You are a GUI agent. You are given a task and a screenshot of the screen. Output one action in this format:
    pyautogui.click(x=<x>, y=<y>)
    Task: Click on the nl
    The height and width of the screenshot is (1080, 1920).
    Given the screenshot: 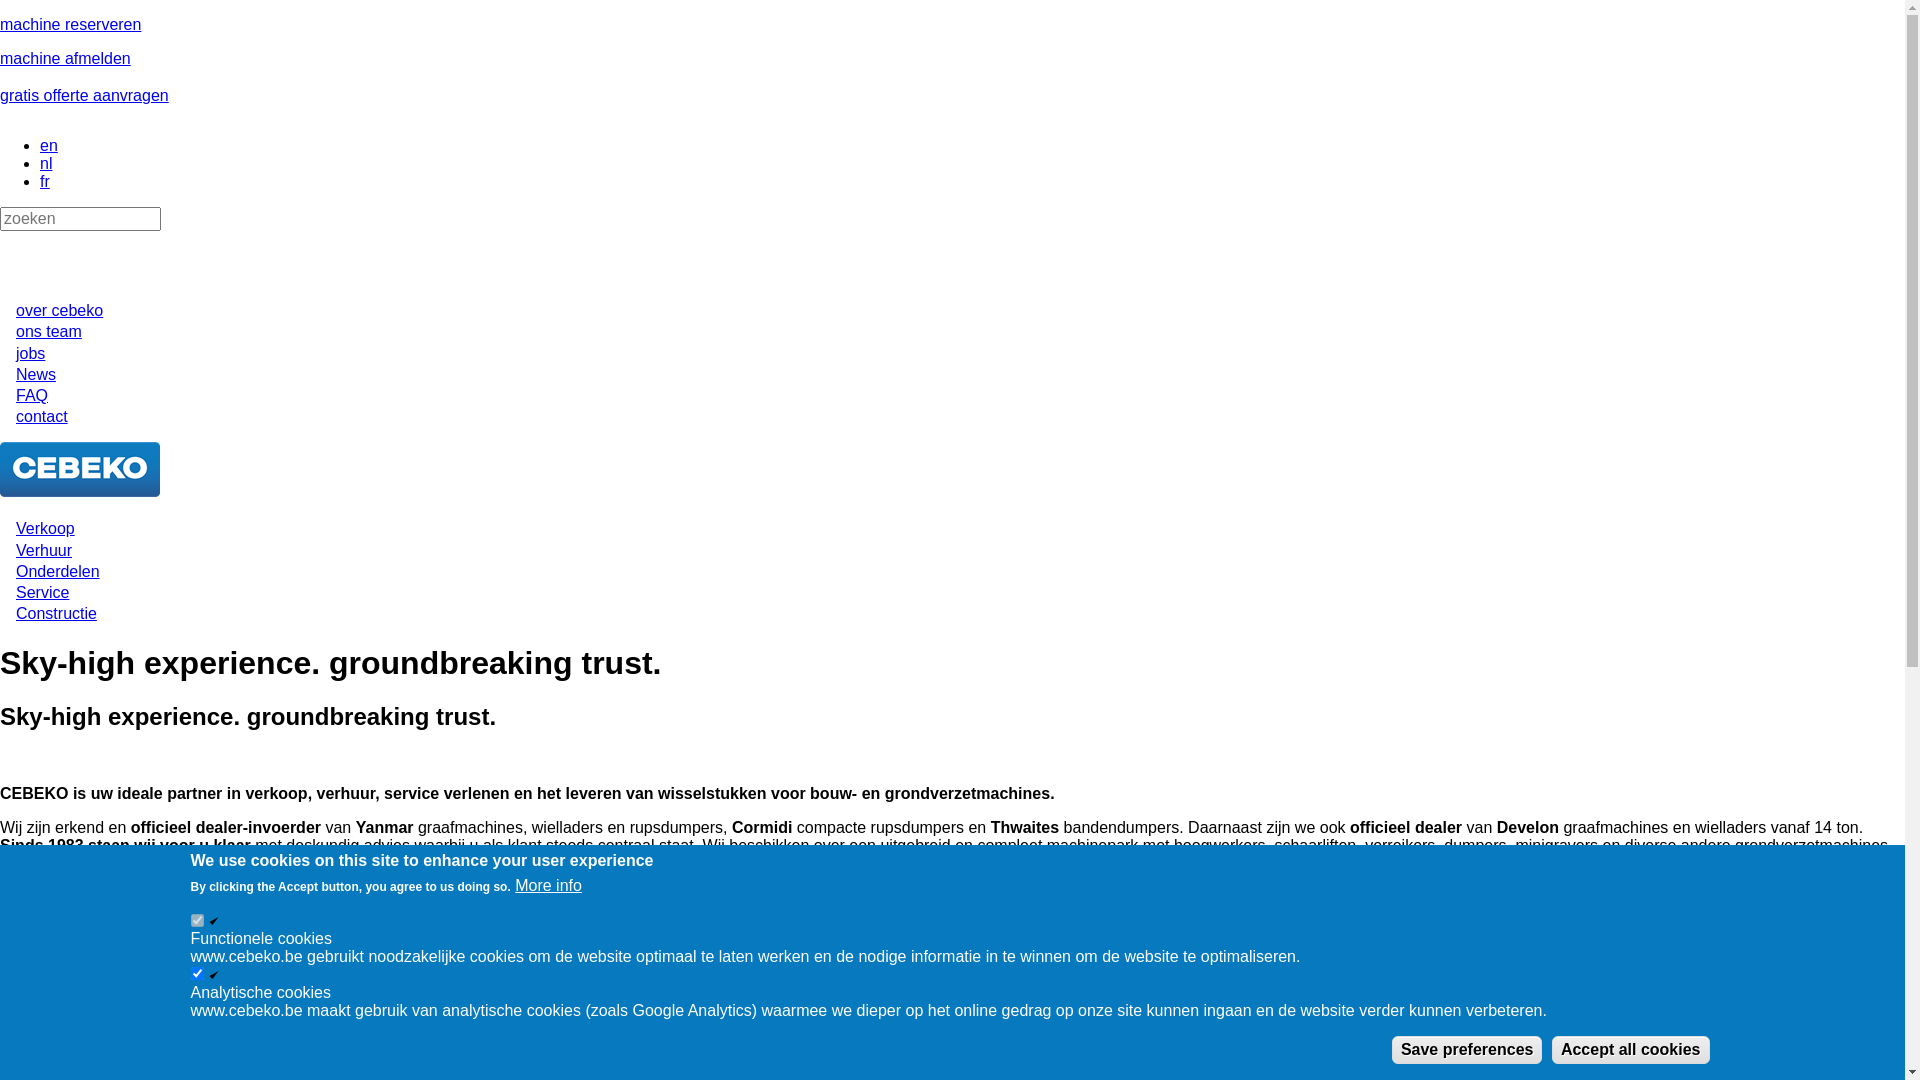 What is the action you would take?
    pyautogui.click(x=46, y=164)
    